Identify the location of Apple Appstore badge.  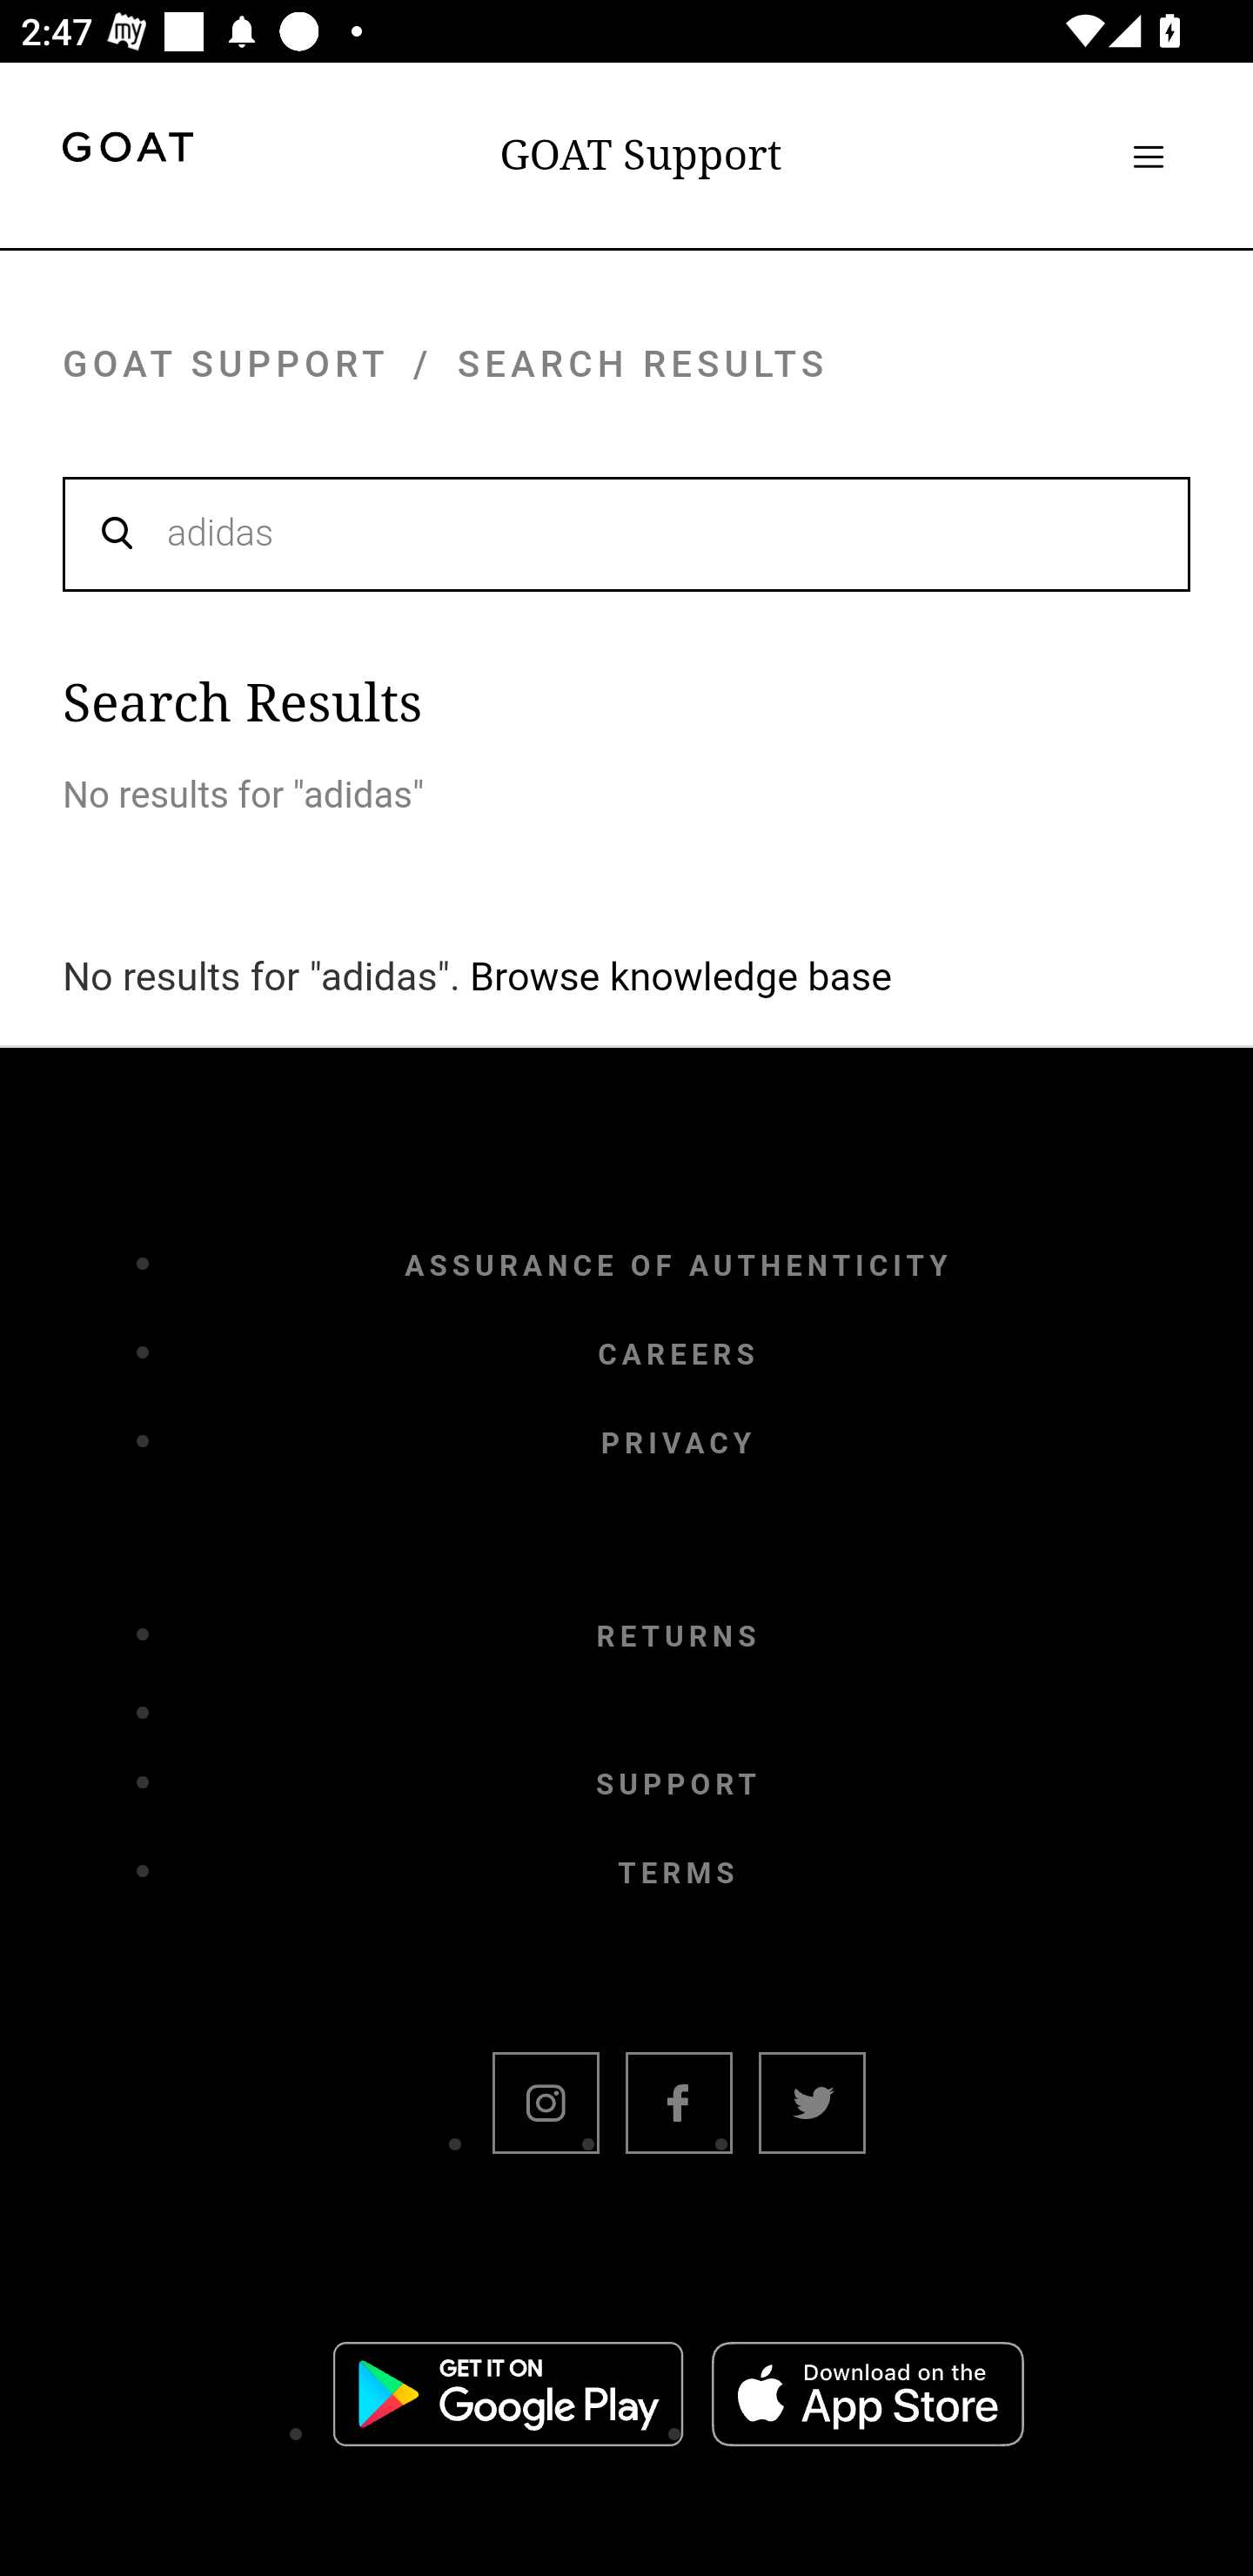
(867, 2398).